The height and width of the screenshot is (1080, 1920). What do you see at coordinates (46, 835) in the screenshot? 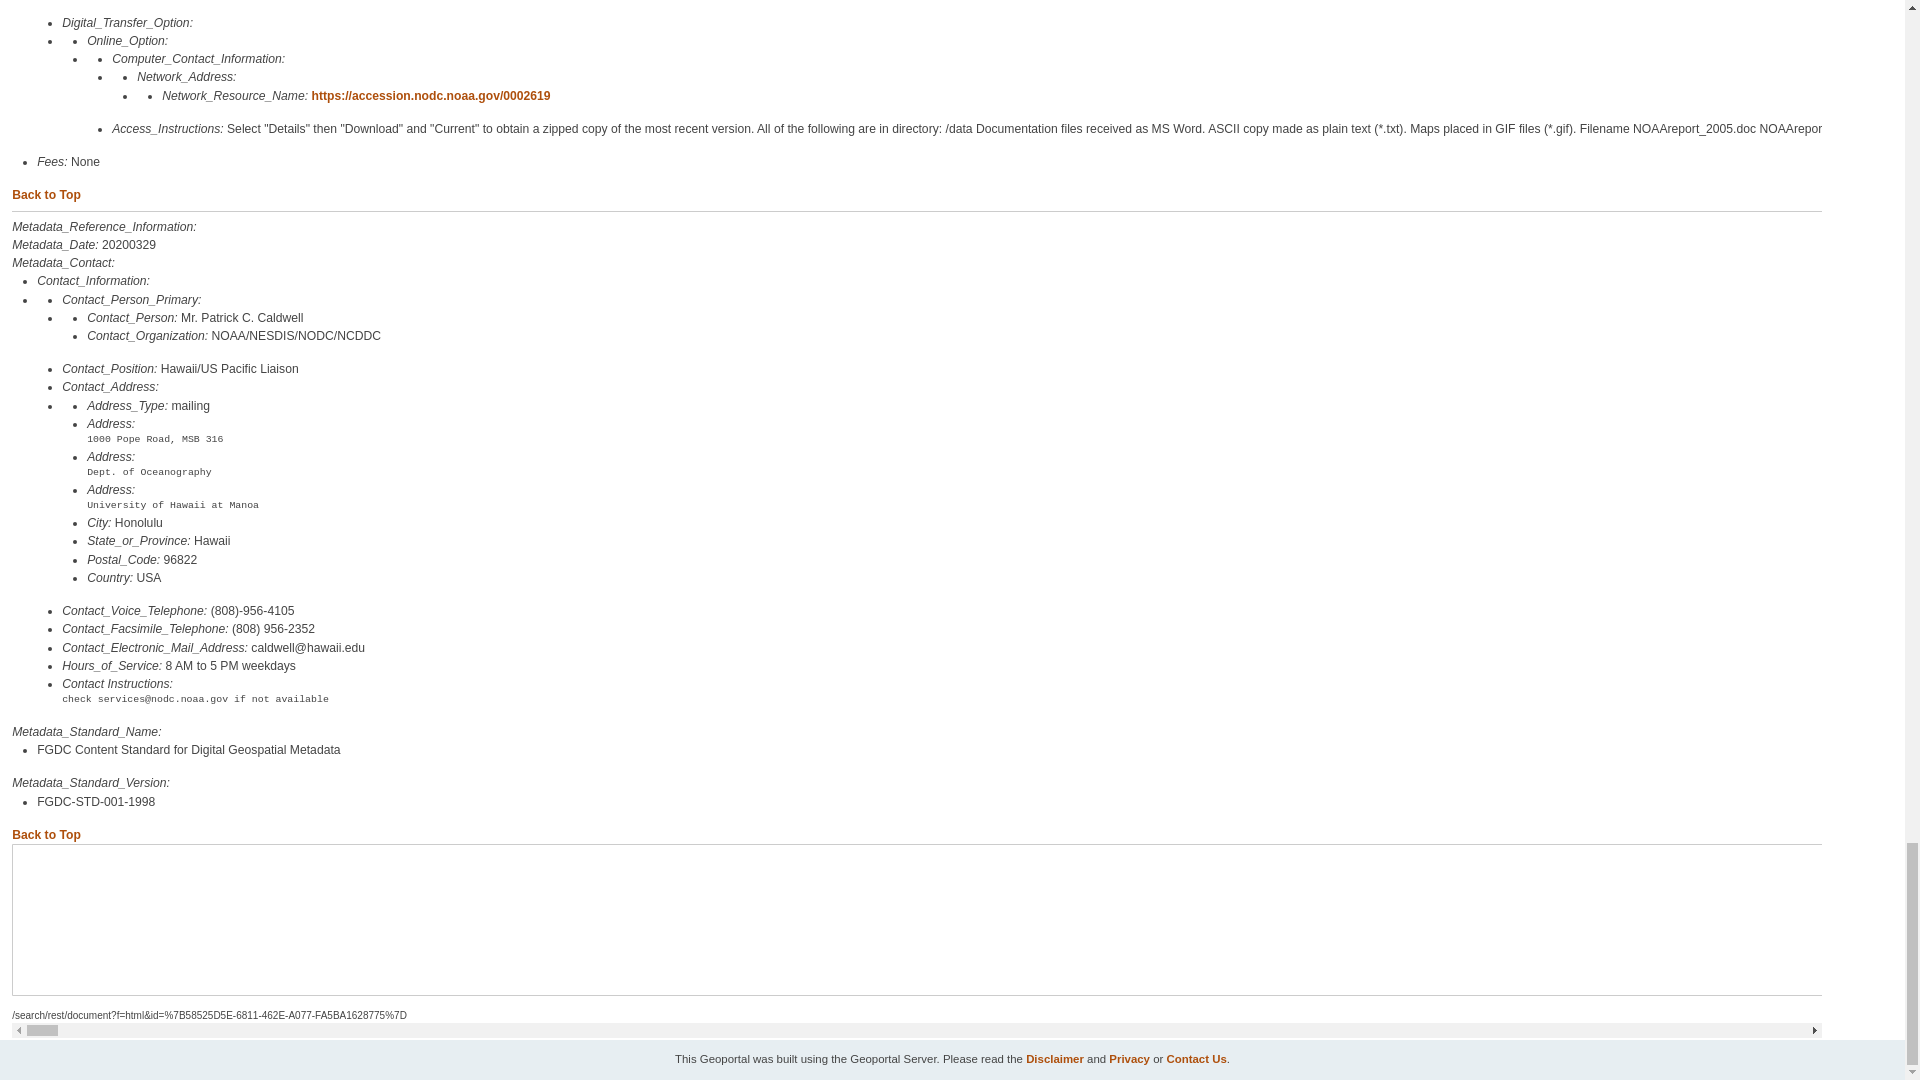
I see `Back to Top` at bounding box center [46, 835].